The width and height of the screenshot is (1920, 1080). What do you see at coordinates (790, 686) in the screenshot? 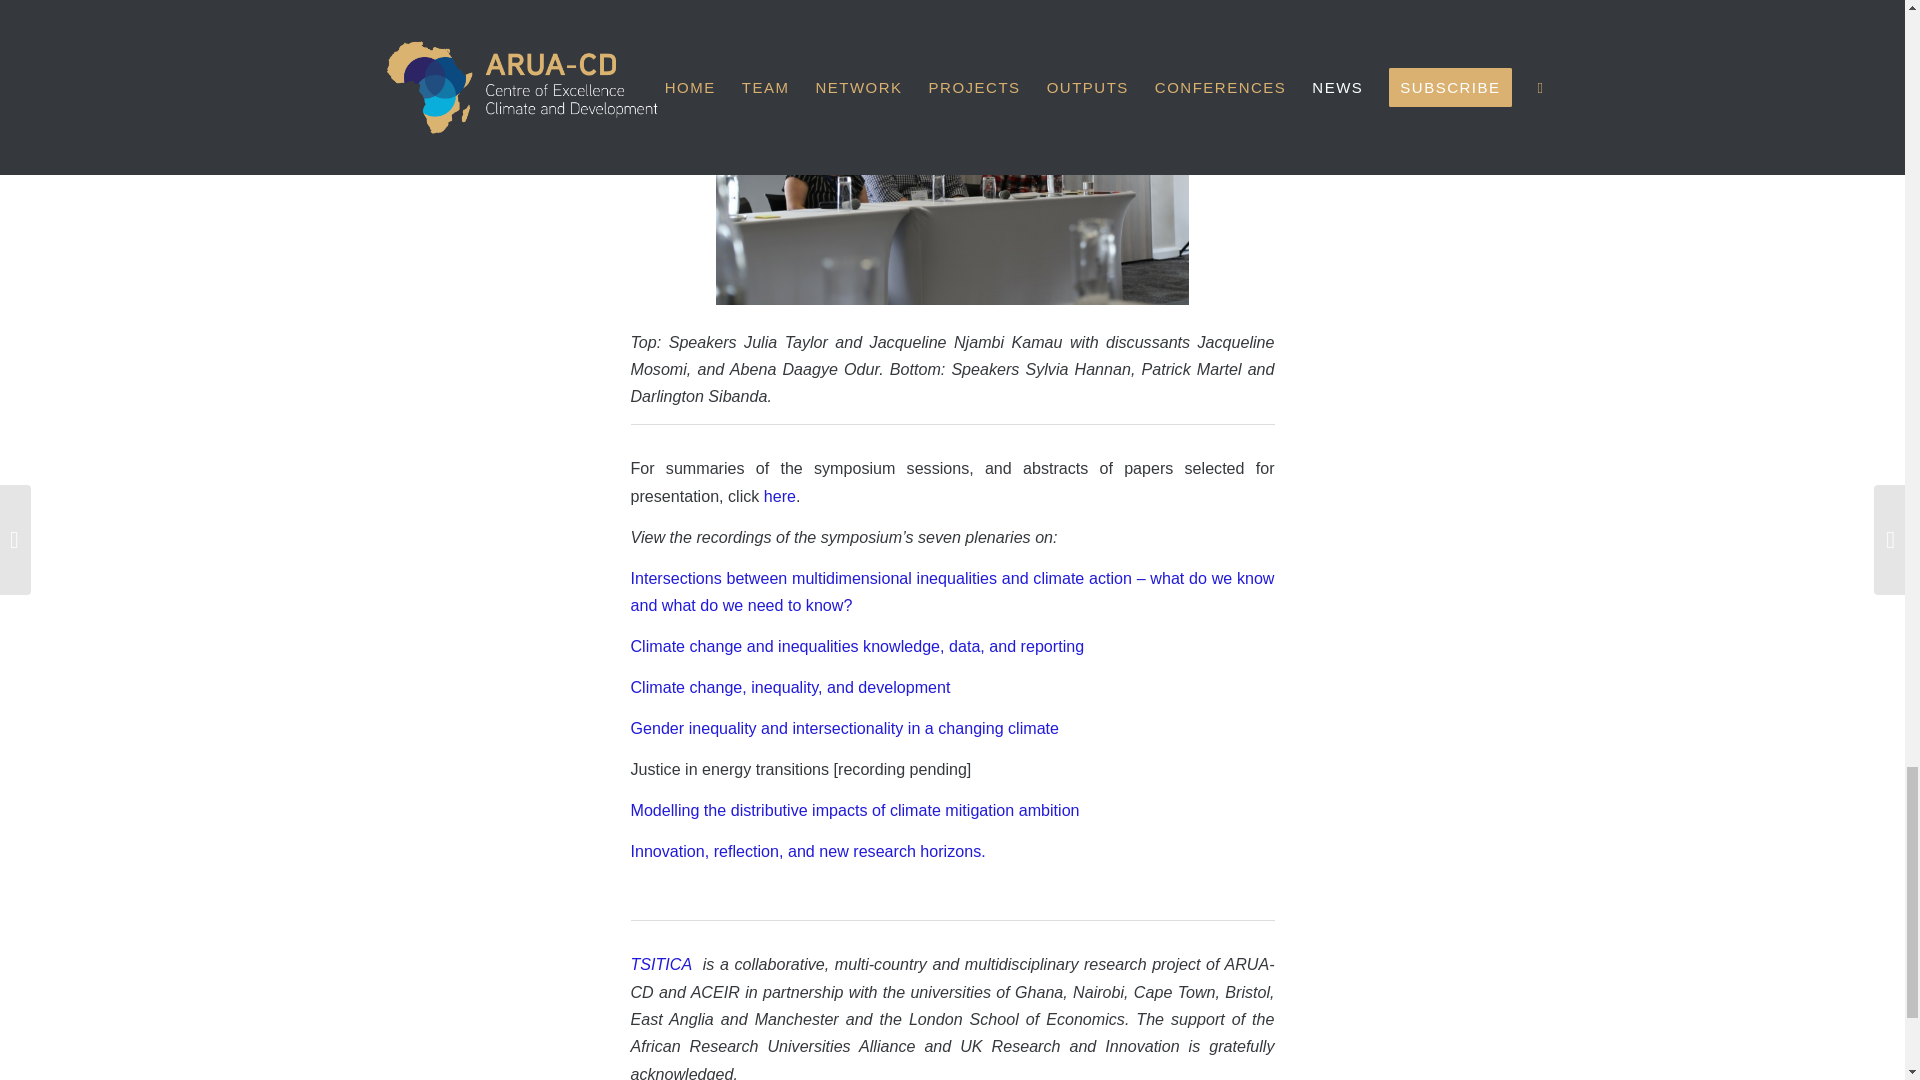
I see `Climate change, inequality, and development` at bounding box center [790, 686].